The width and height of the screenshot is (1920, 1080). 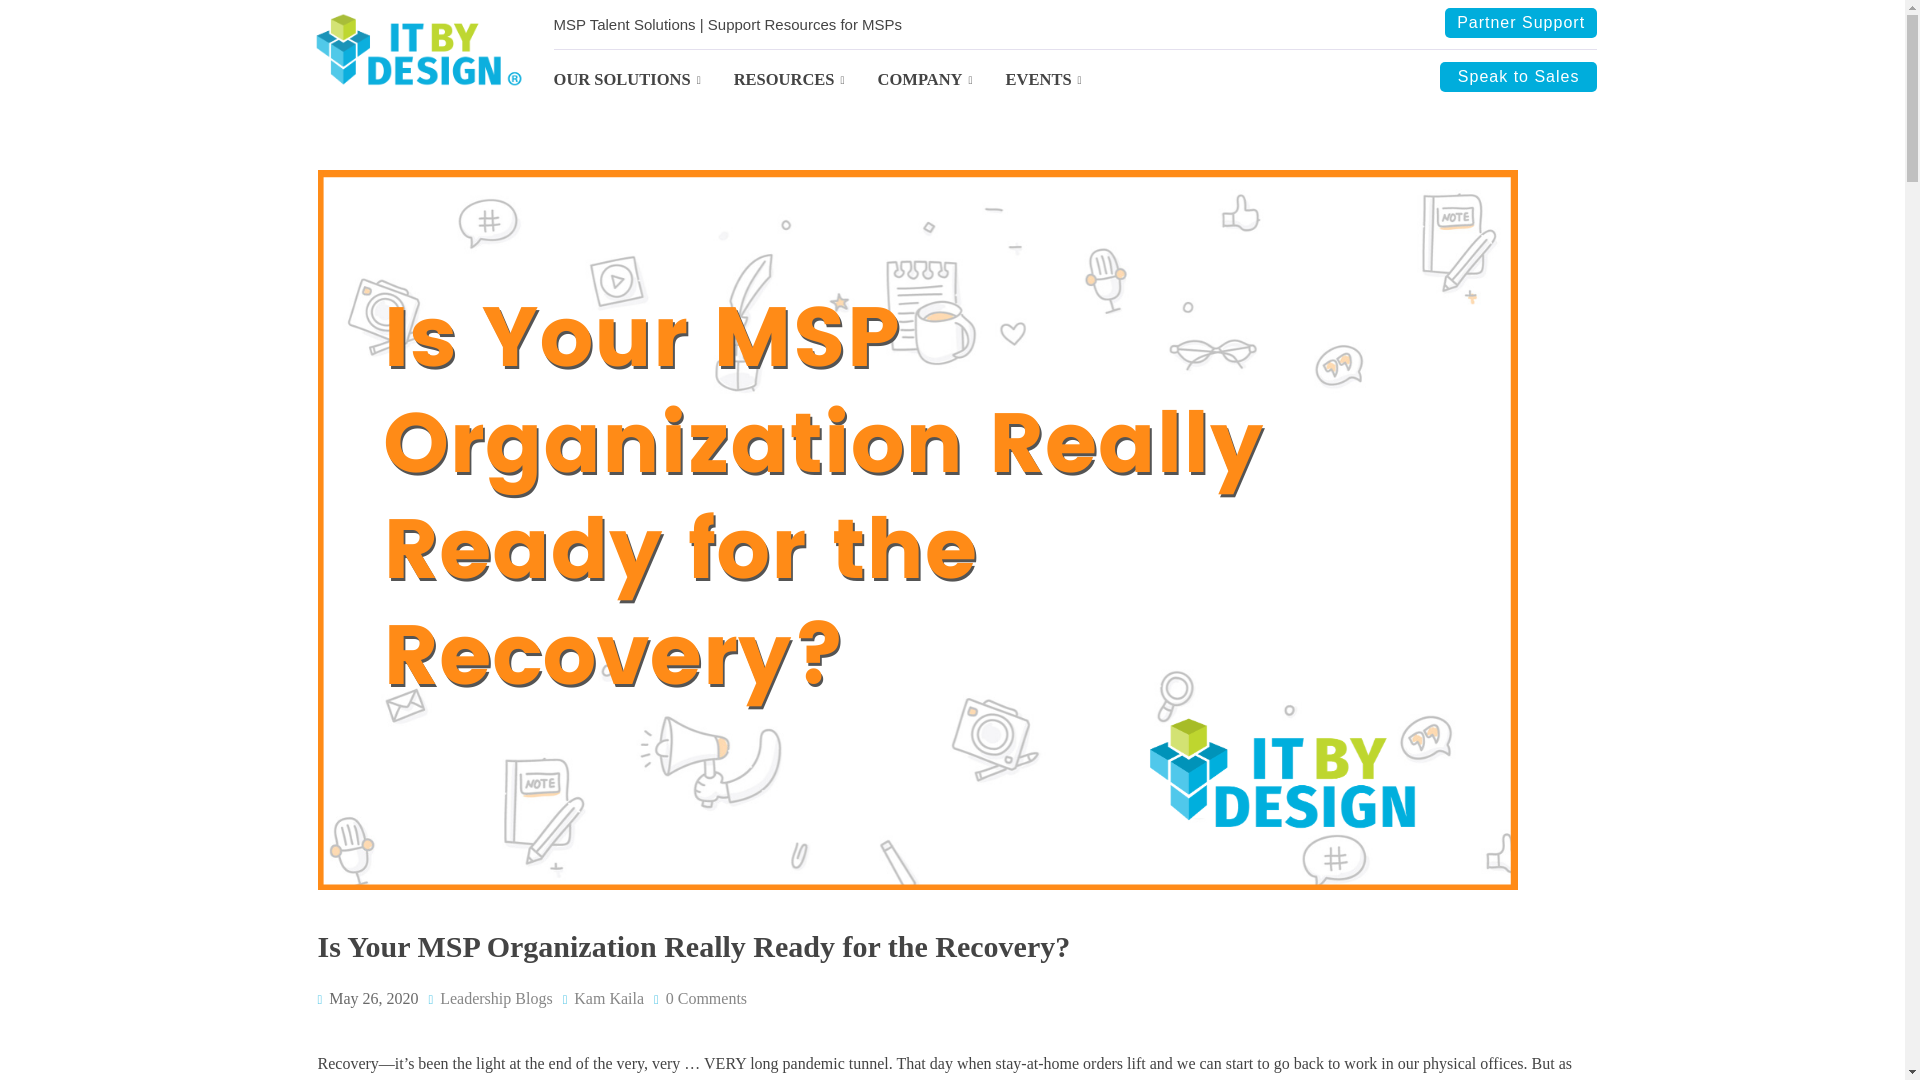 What do you see at coordinates (942, 80) in the screenshot?
I see `COMPANY` at bounding box center [942, 80].